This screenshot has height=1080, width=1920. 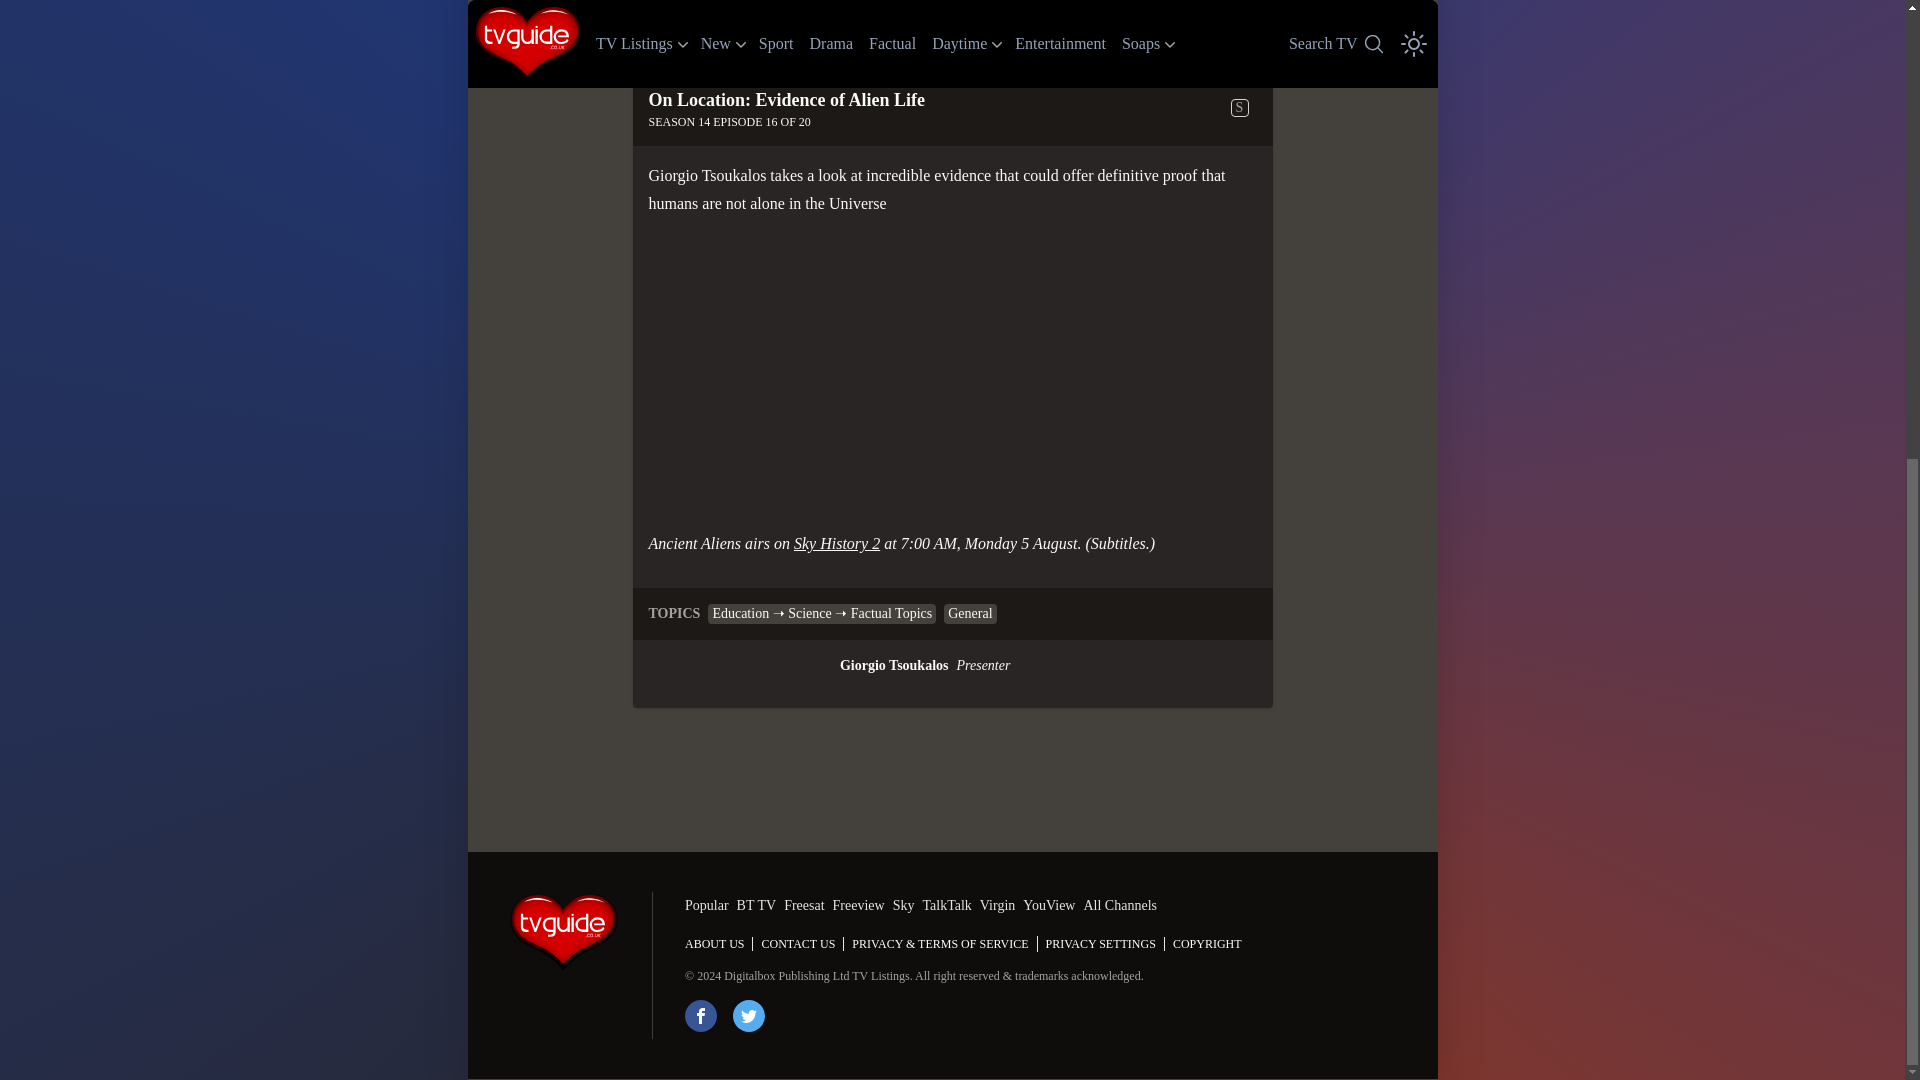 I want to click on TVGuide.co.uk on Facebook, so click(x=700, y=1016).